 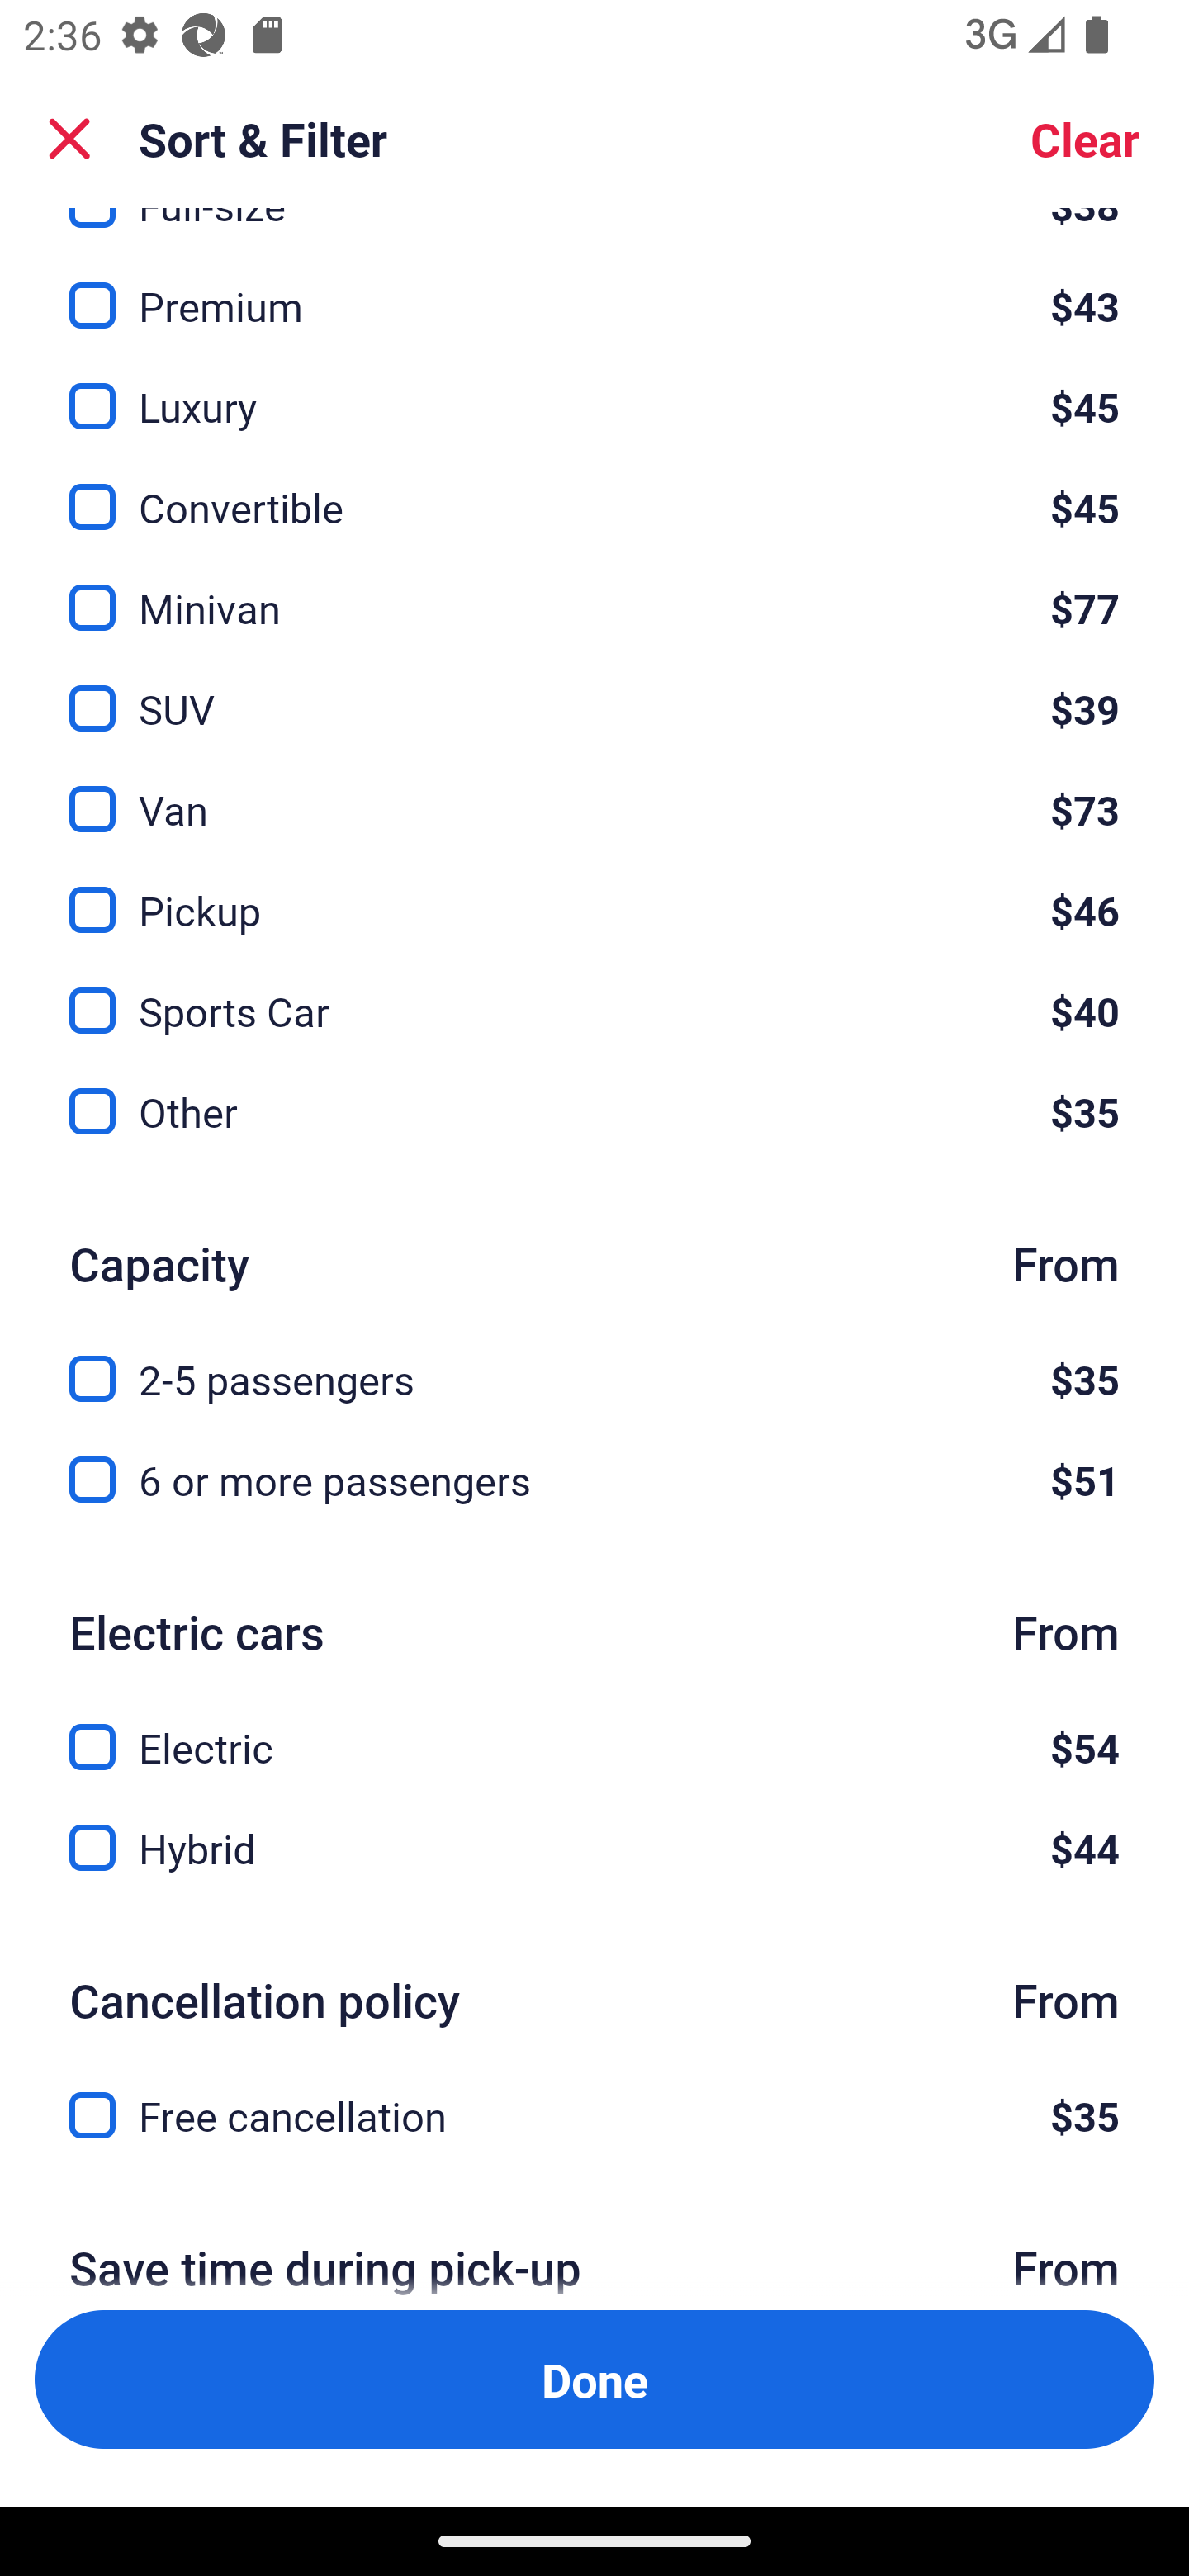 I want to click on Sports Car, $40 Sports Car $40, so click(x=594, y=992).